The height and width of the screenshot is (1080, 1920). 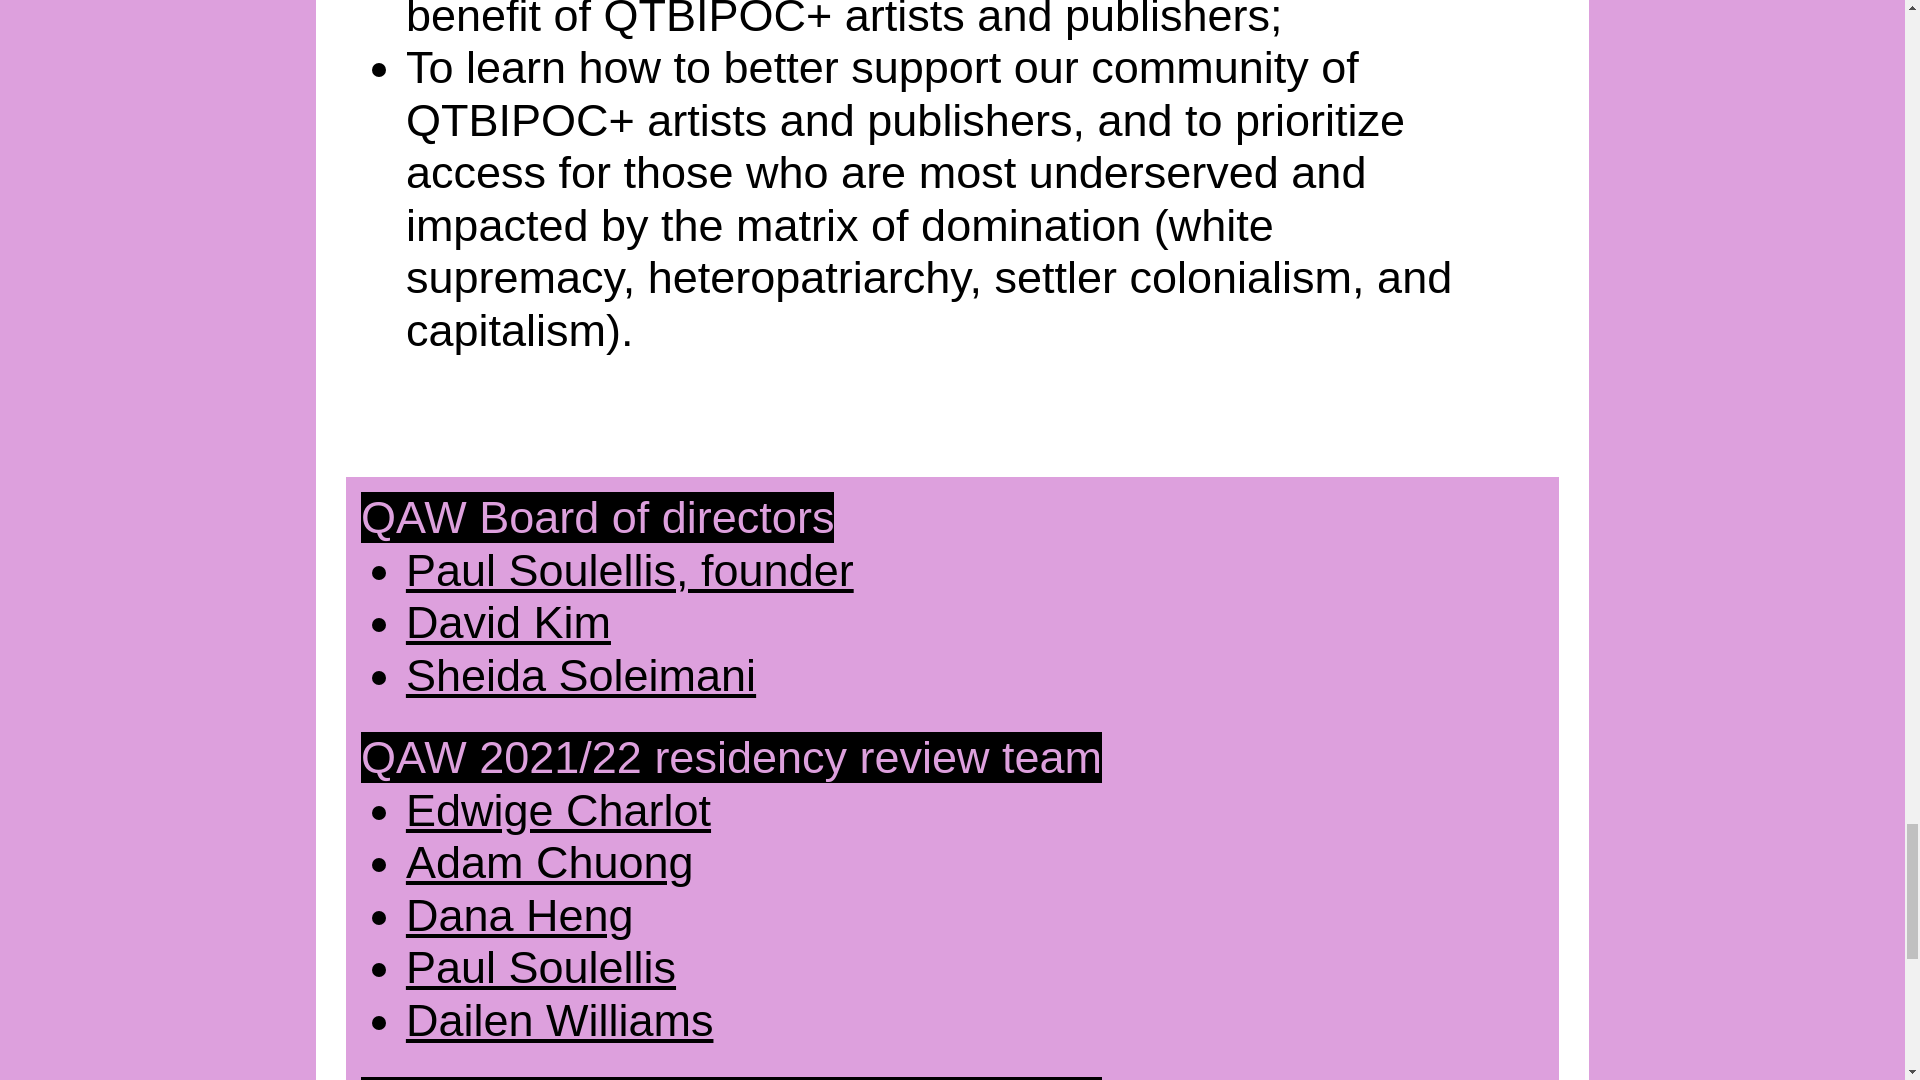 I want to click on Dana Heng, so click(x=519, y=914).